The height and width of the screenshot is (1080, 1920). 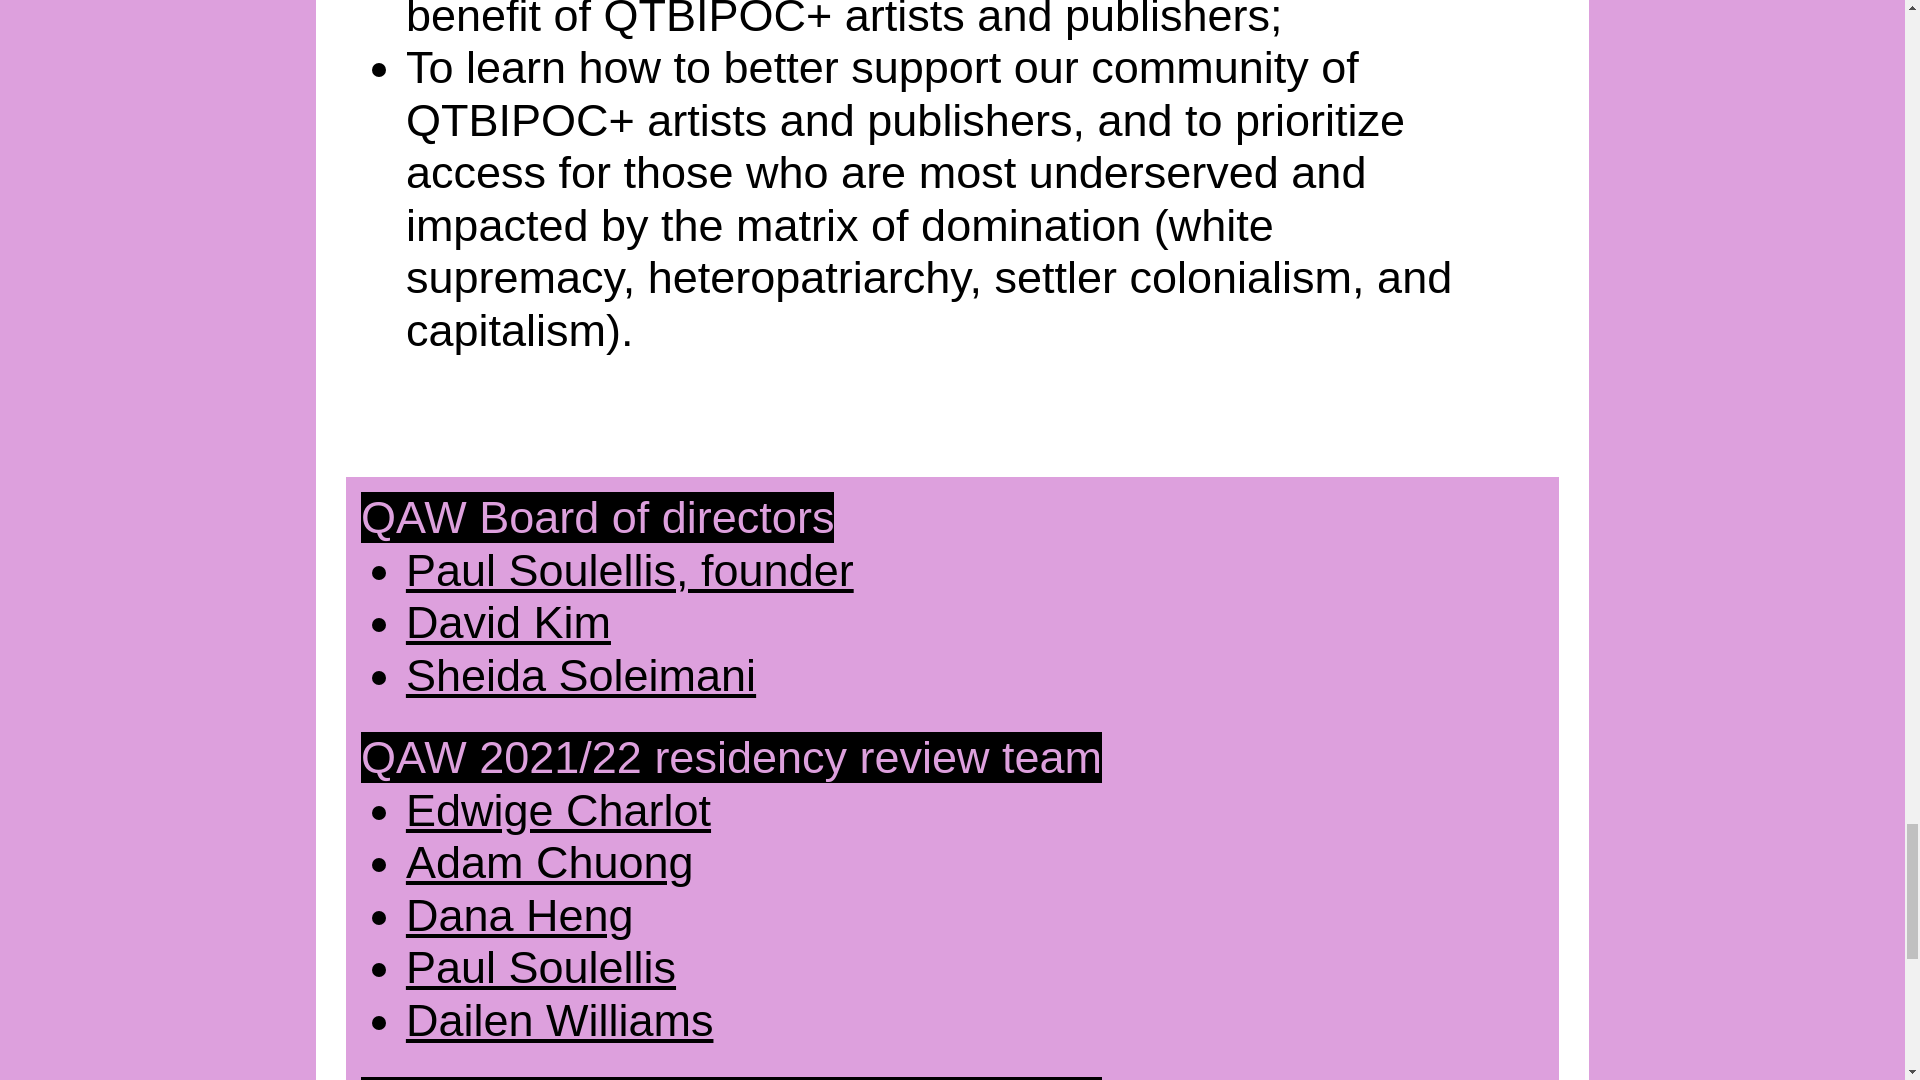 I want to click on Dana Heng, so click(x=519, y=914).